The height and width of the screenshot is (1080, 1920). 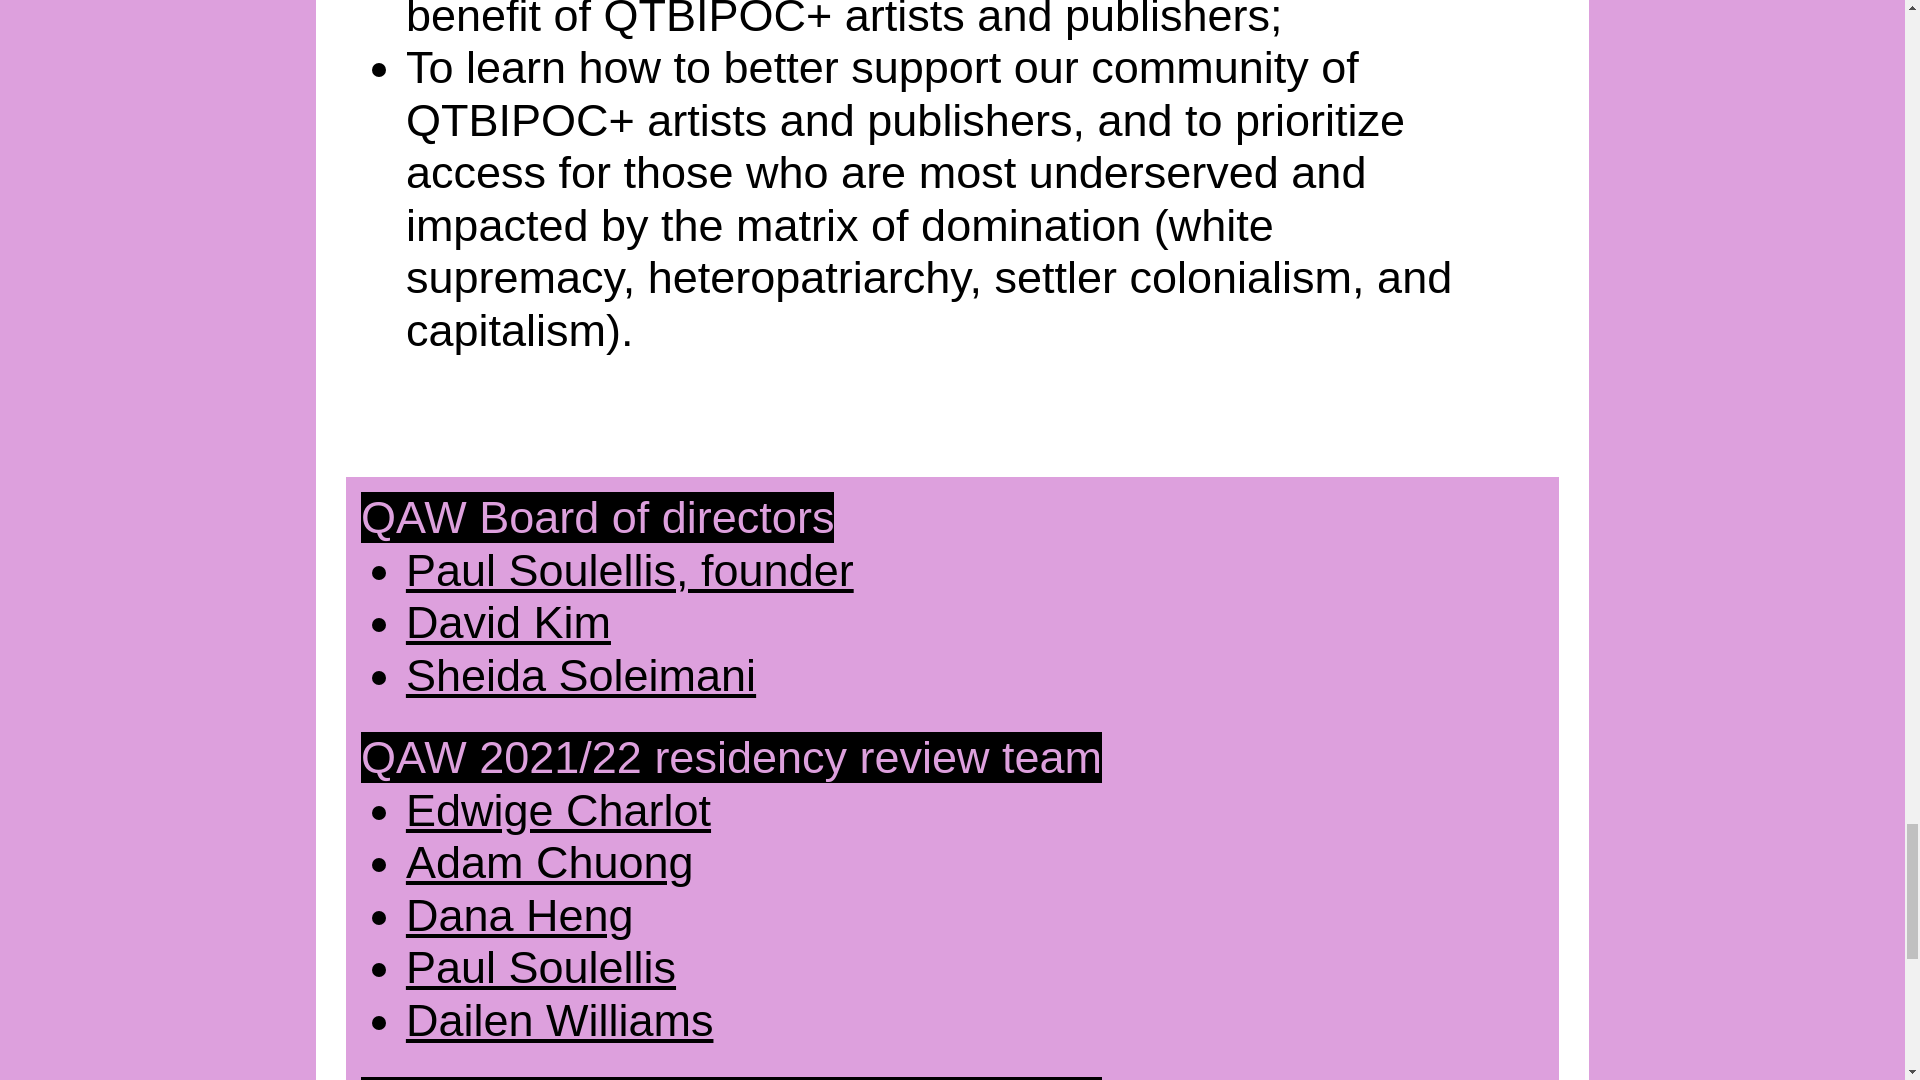 I want to click on Dana Heng, so click(x=519, y=914).